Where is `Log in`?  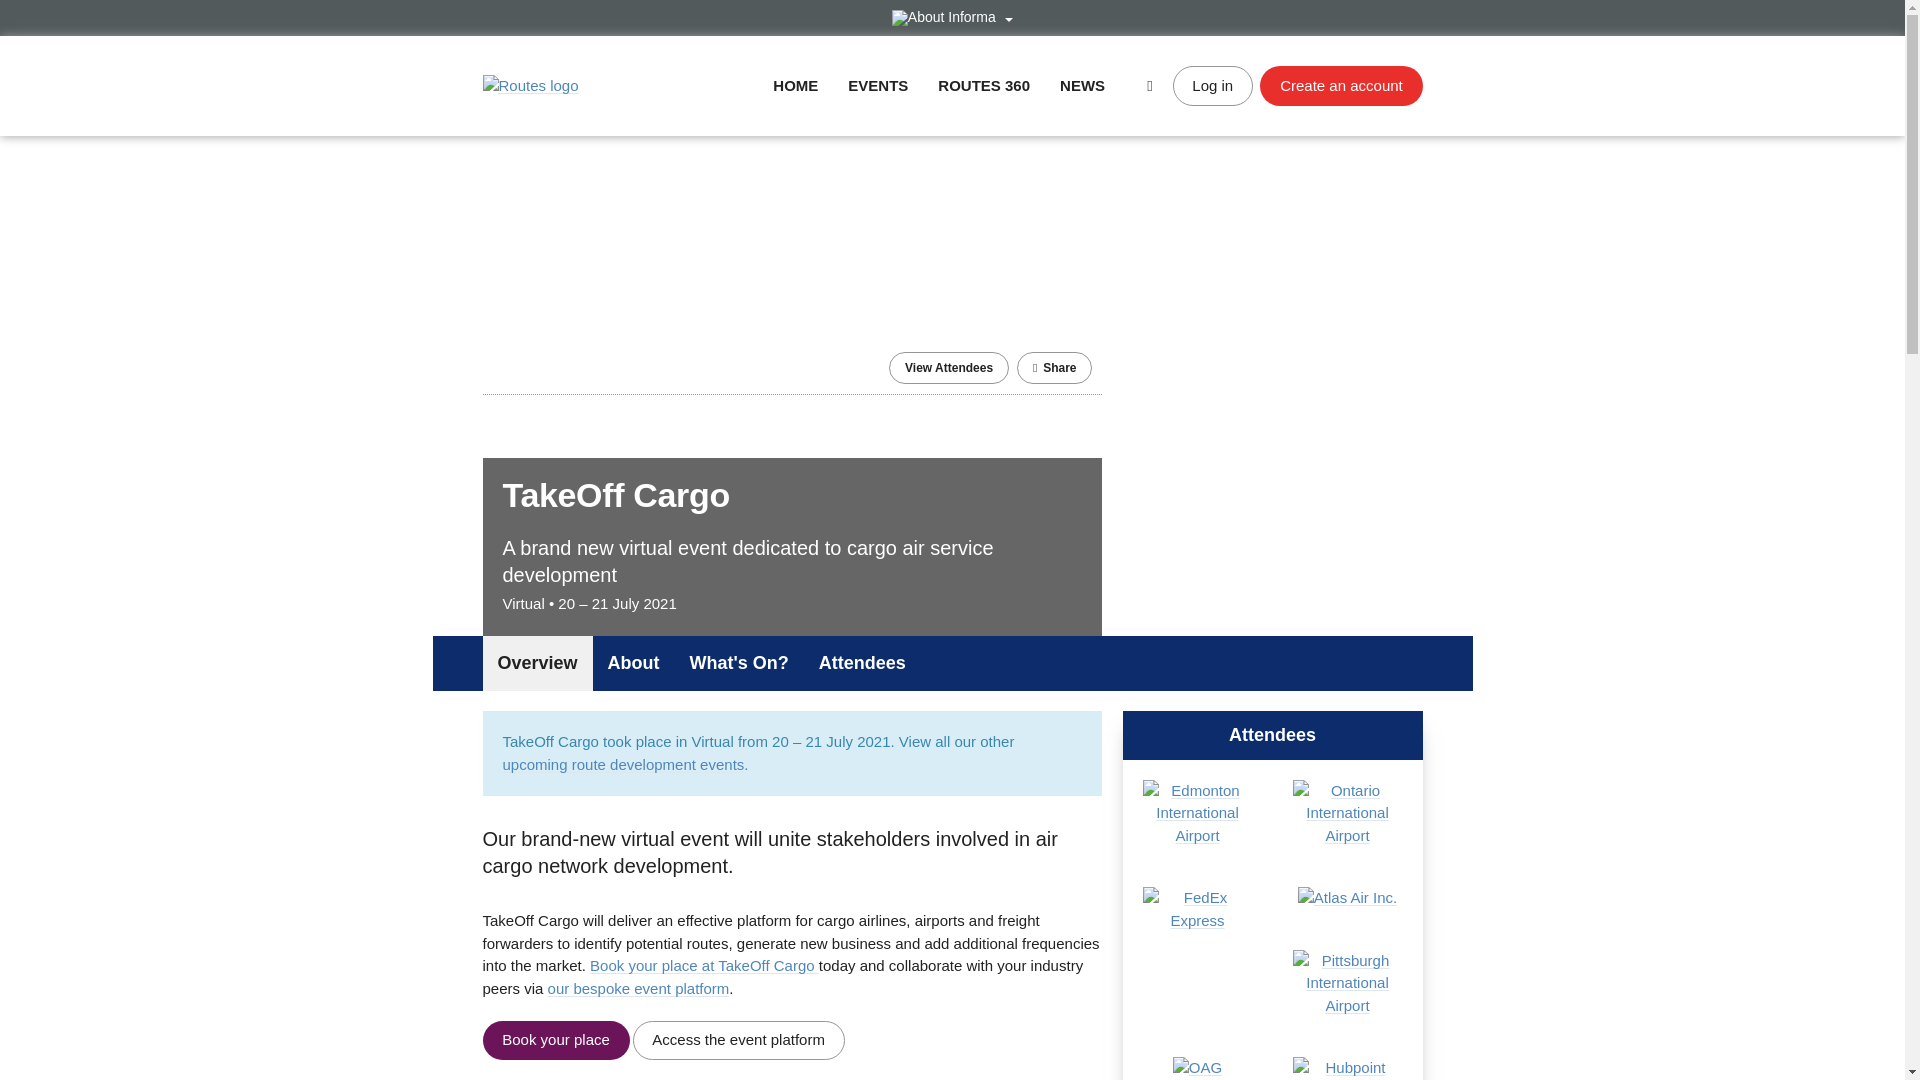
Log in is located at coordinates (1213, 85).